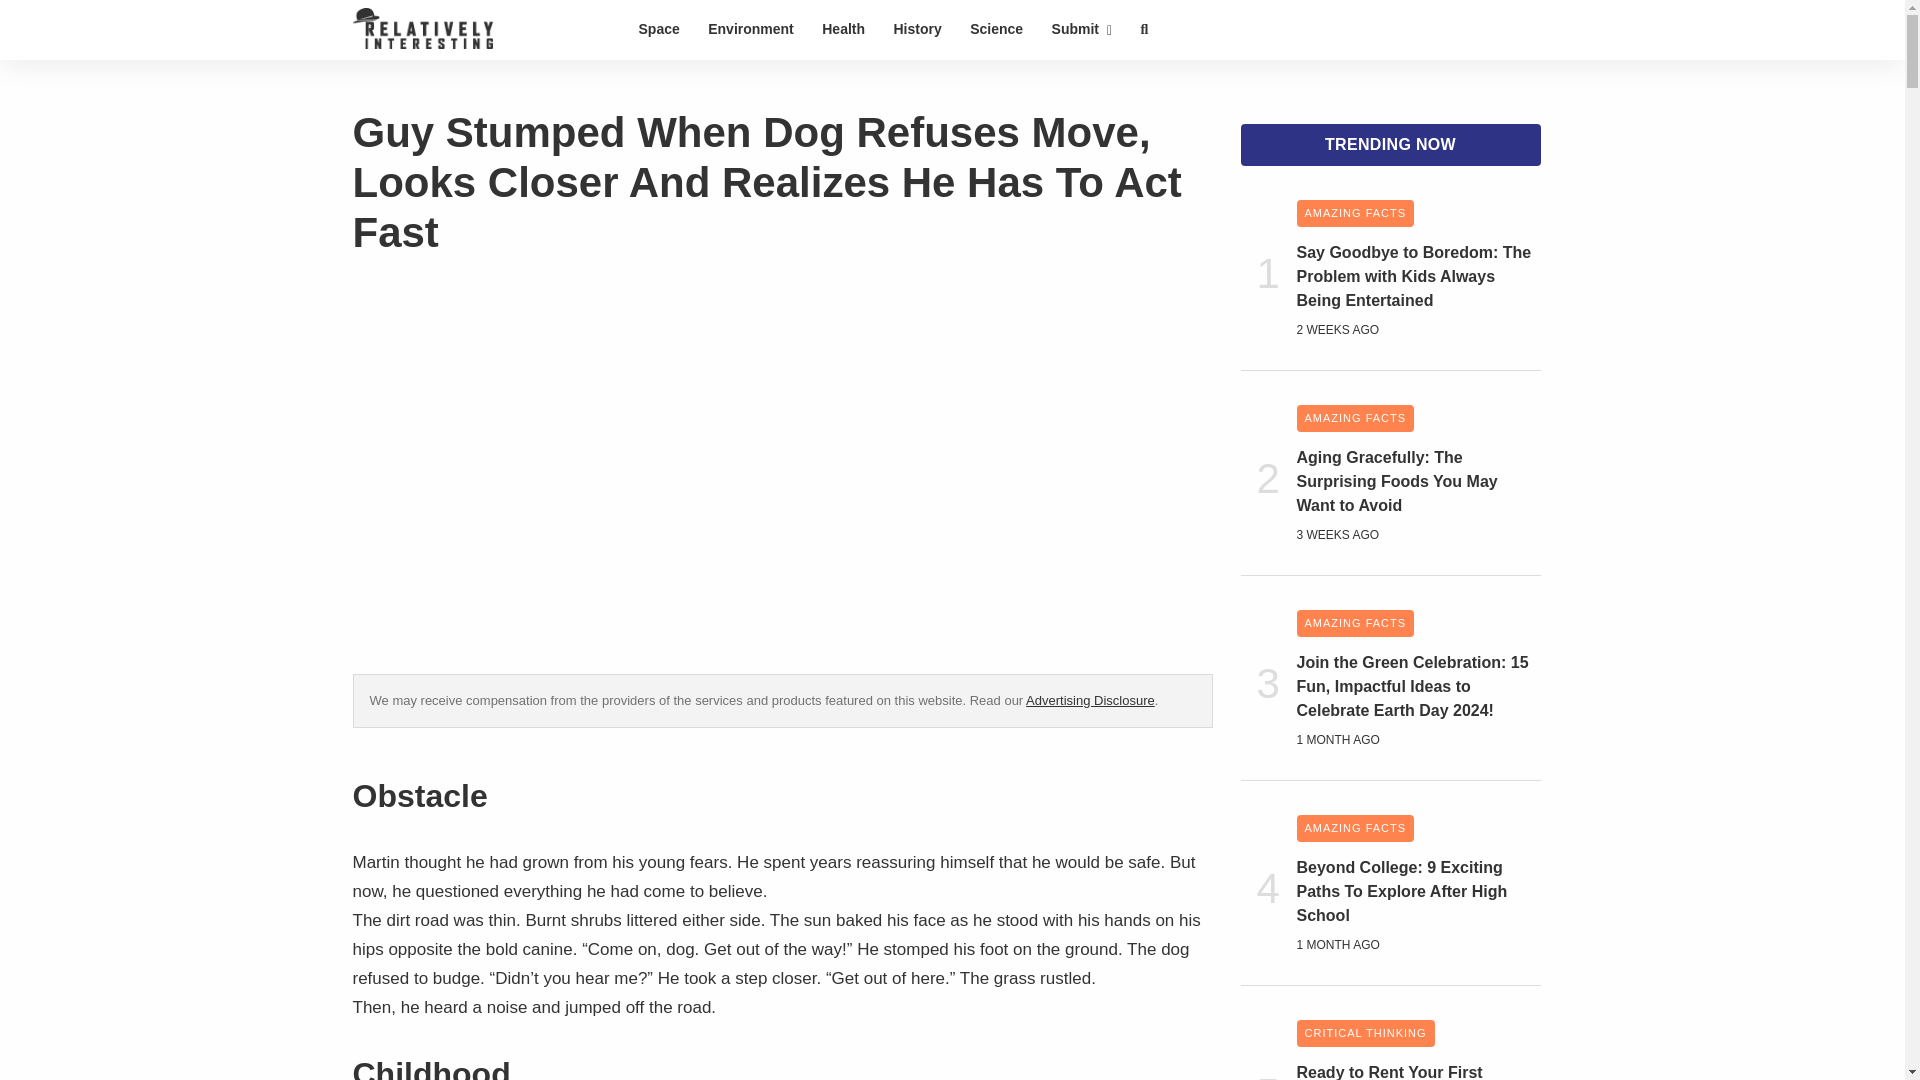  What do you see at coordinates (658, 28) in the screenshot?
I see `Space` at bounding box center [658, 28].